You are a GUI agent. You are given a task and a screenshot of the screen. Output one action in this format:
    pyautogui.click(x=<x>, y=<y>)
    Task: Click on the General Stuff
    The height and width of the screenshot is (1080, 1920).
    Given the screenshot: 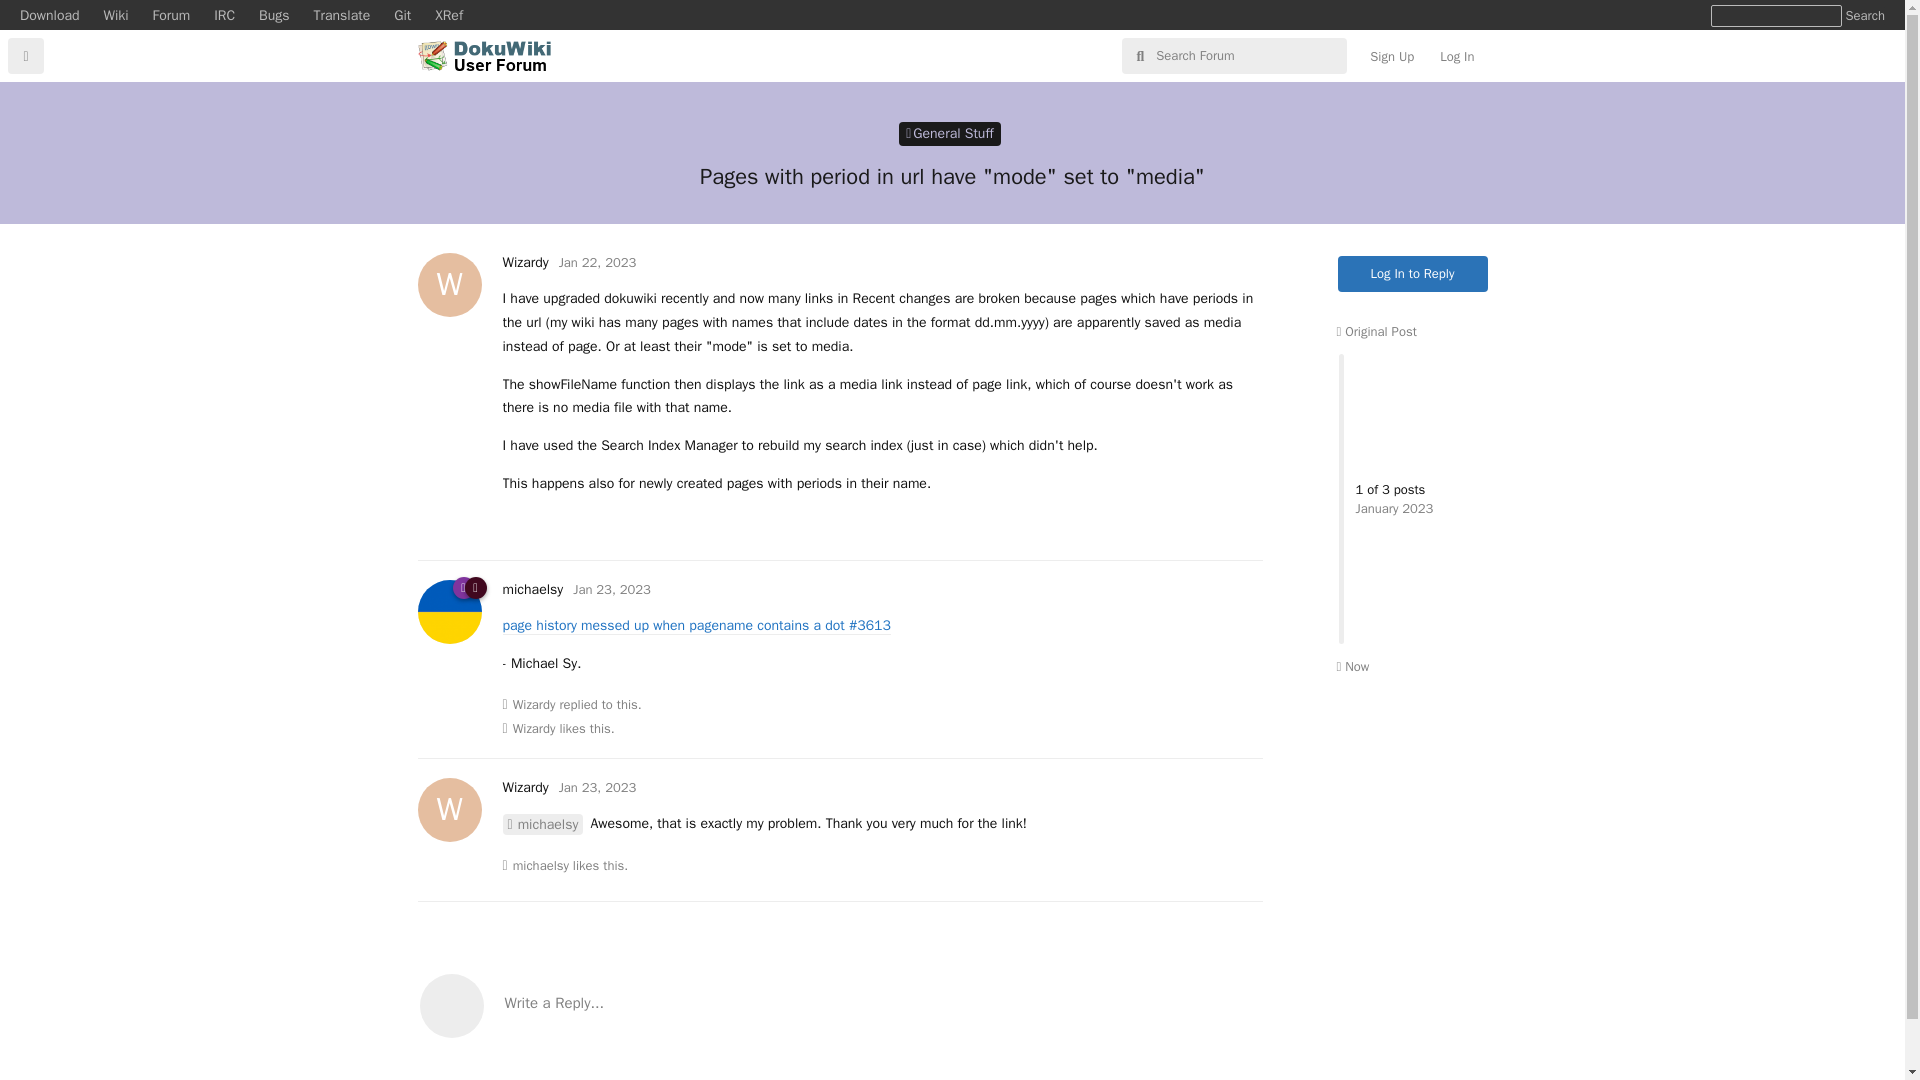 What is the action you would take?
    pyautogui.click(x=1413, y=273)
    